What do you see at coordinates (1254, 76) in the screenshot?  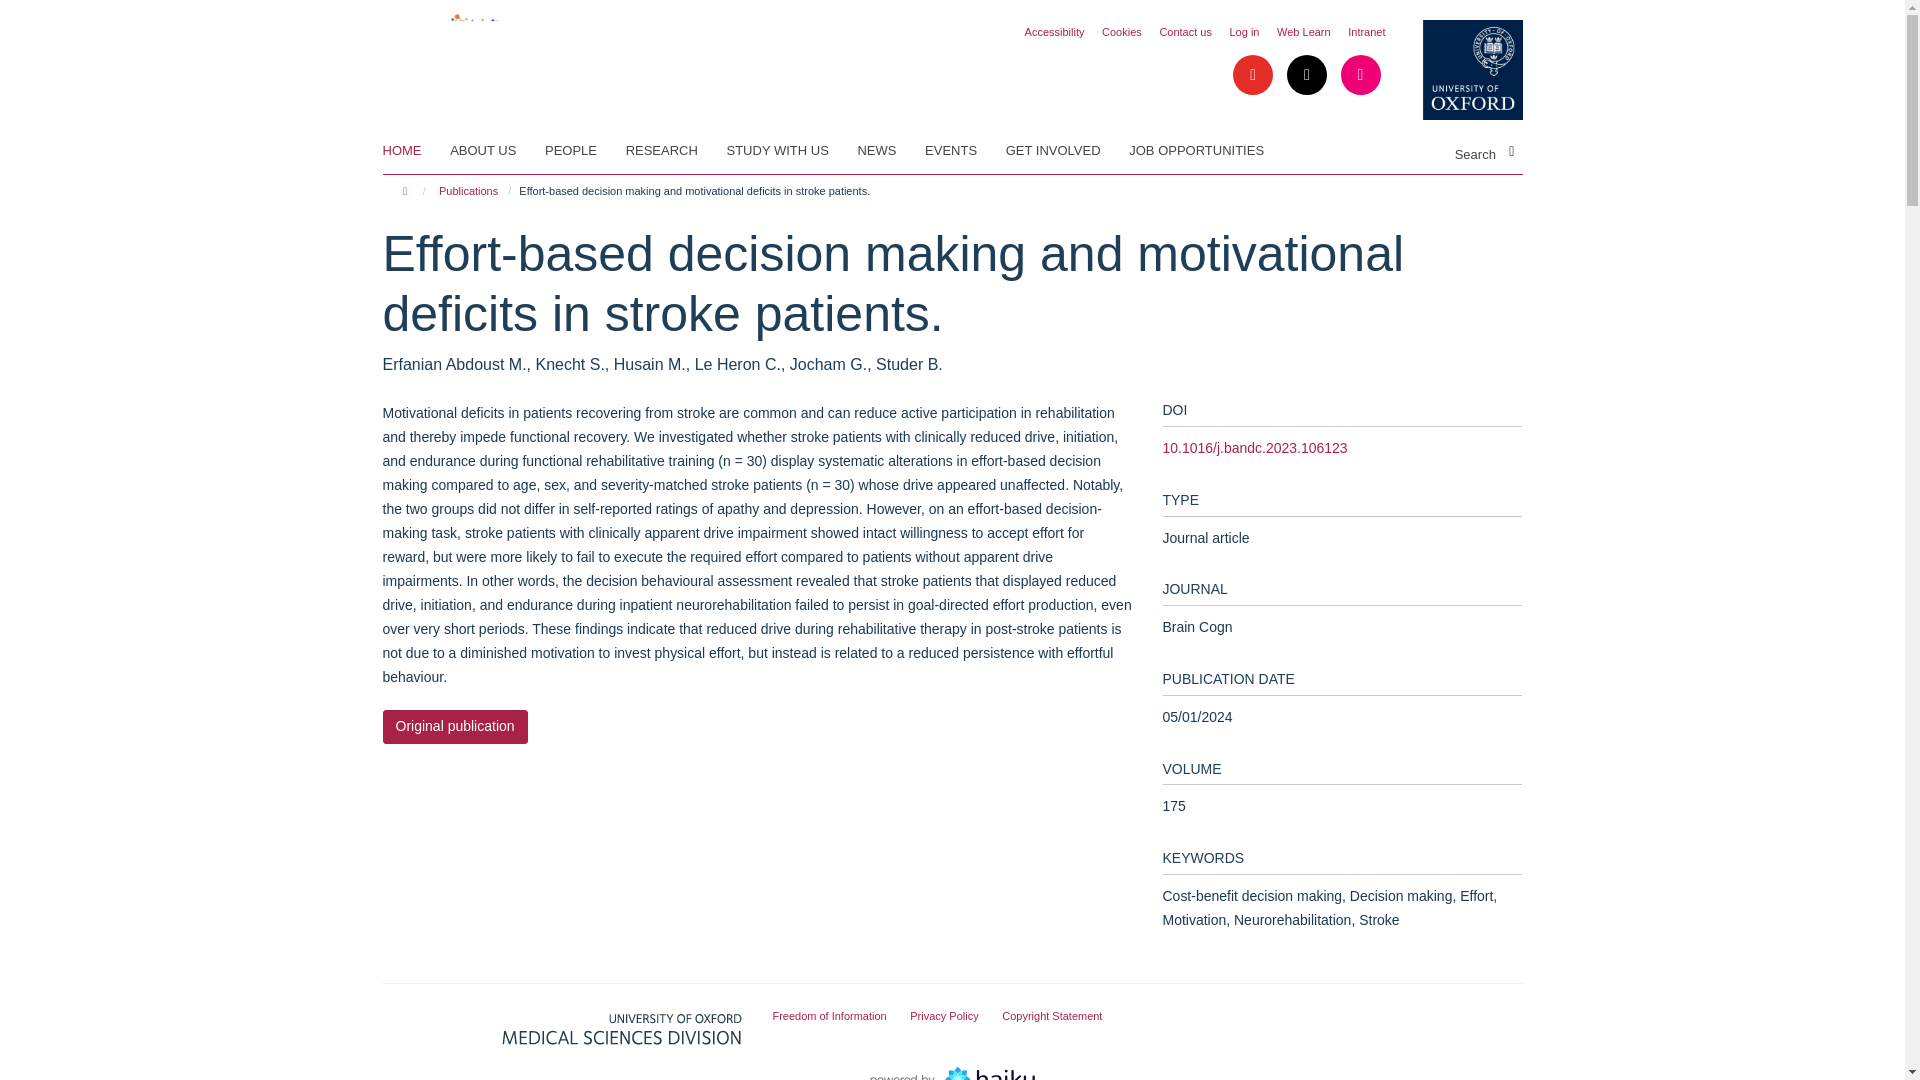 I see `Follow us on Youtube` at bounding box center [1254, 76].